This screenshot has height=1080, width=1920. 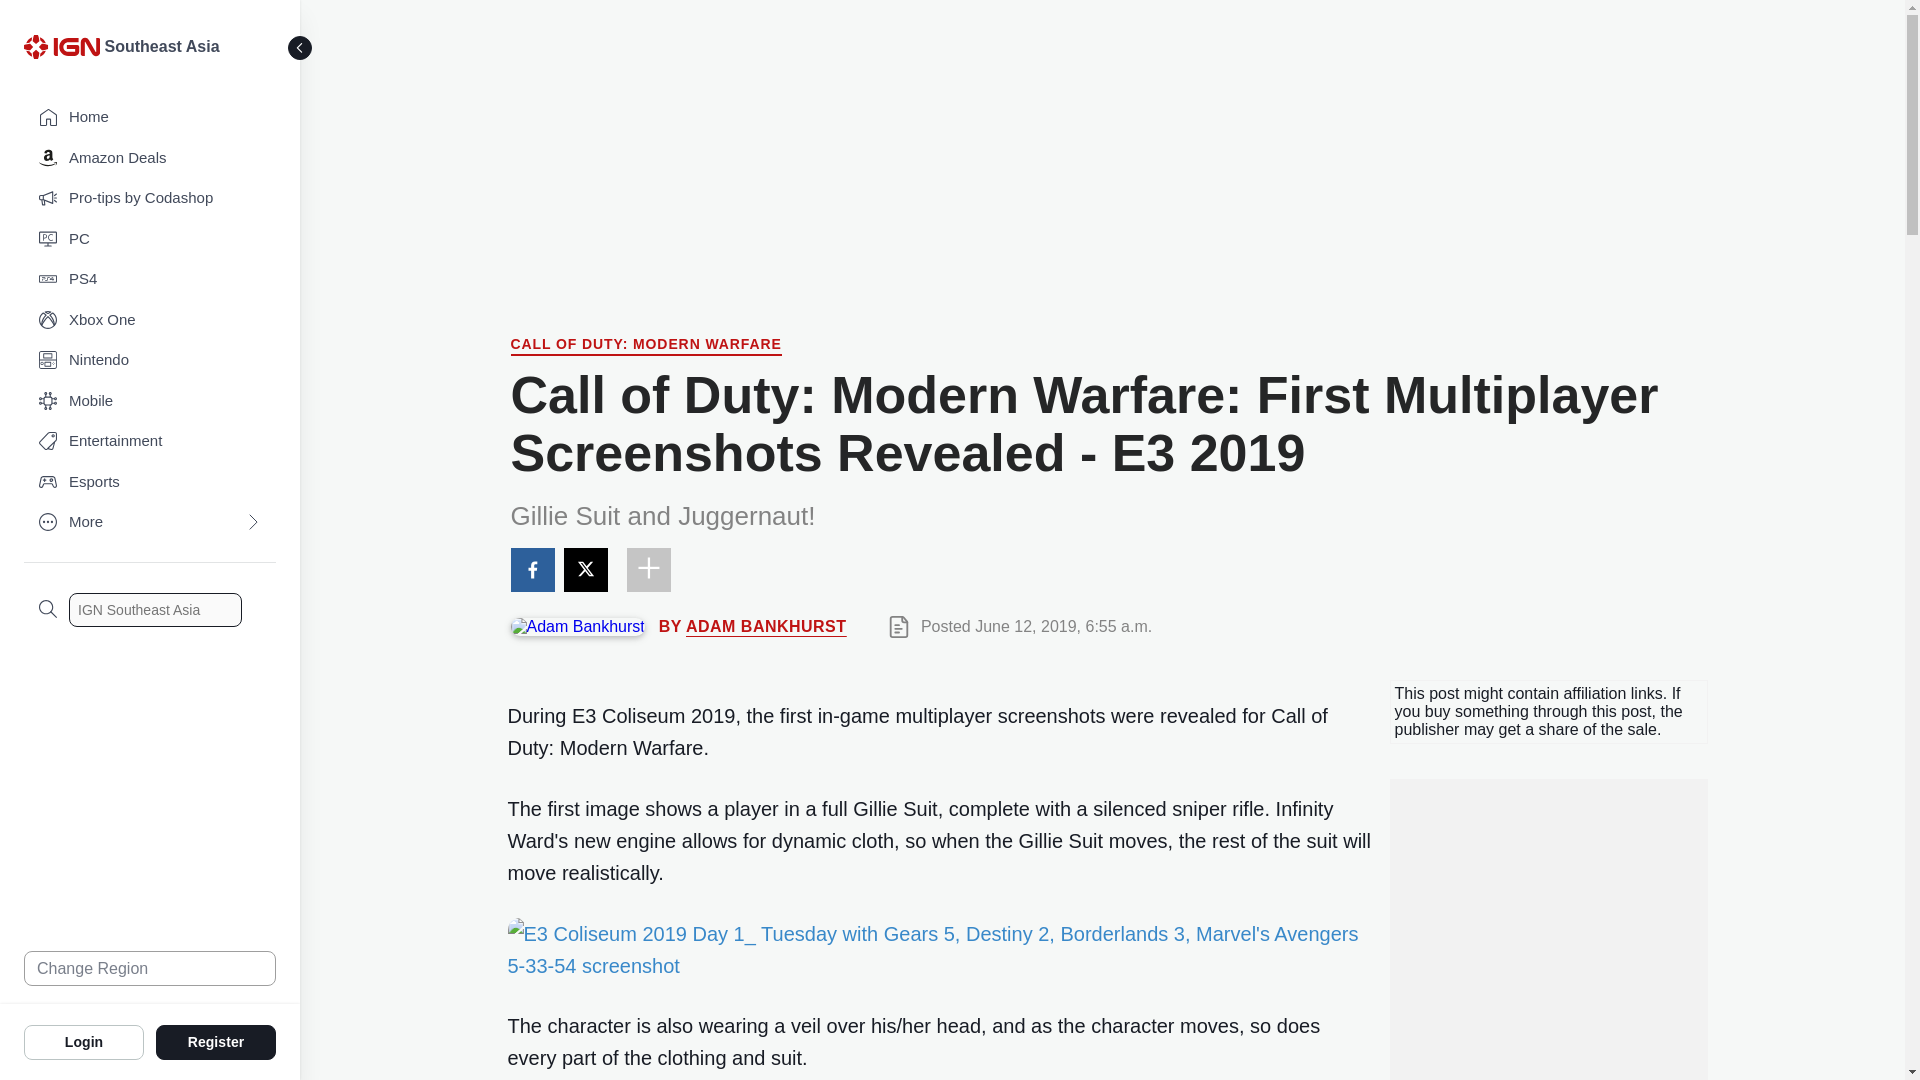 What do you see at coordinates (150, 198) in the screenshot?
I see `Pro-tips by Codashop` at bounding box center [150, 198].